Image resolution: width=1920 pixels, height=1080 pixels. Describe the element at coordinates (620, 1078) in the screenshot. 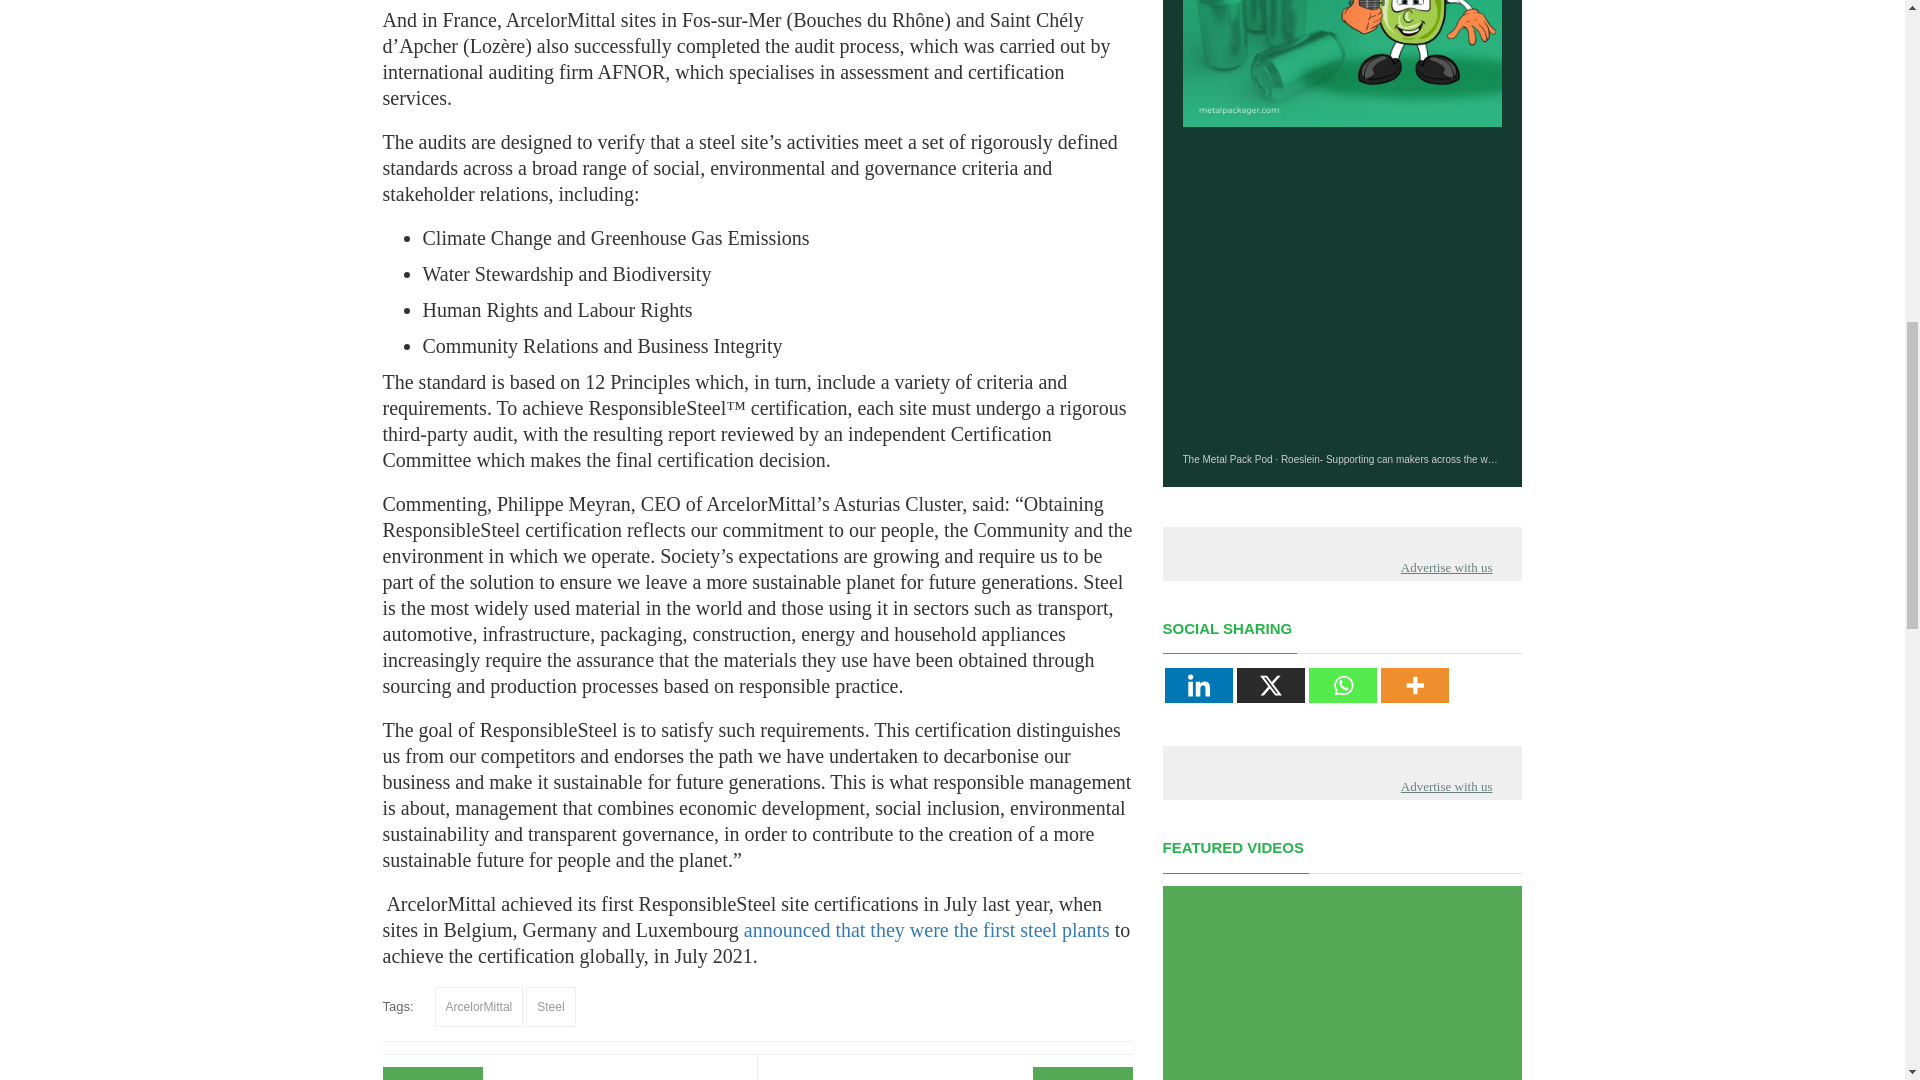

I see `prev post` at that location.